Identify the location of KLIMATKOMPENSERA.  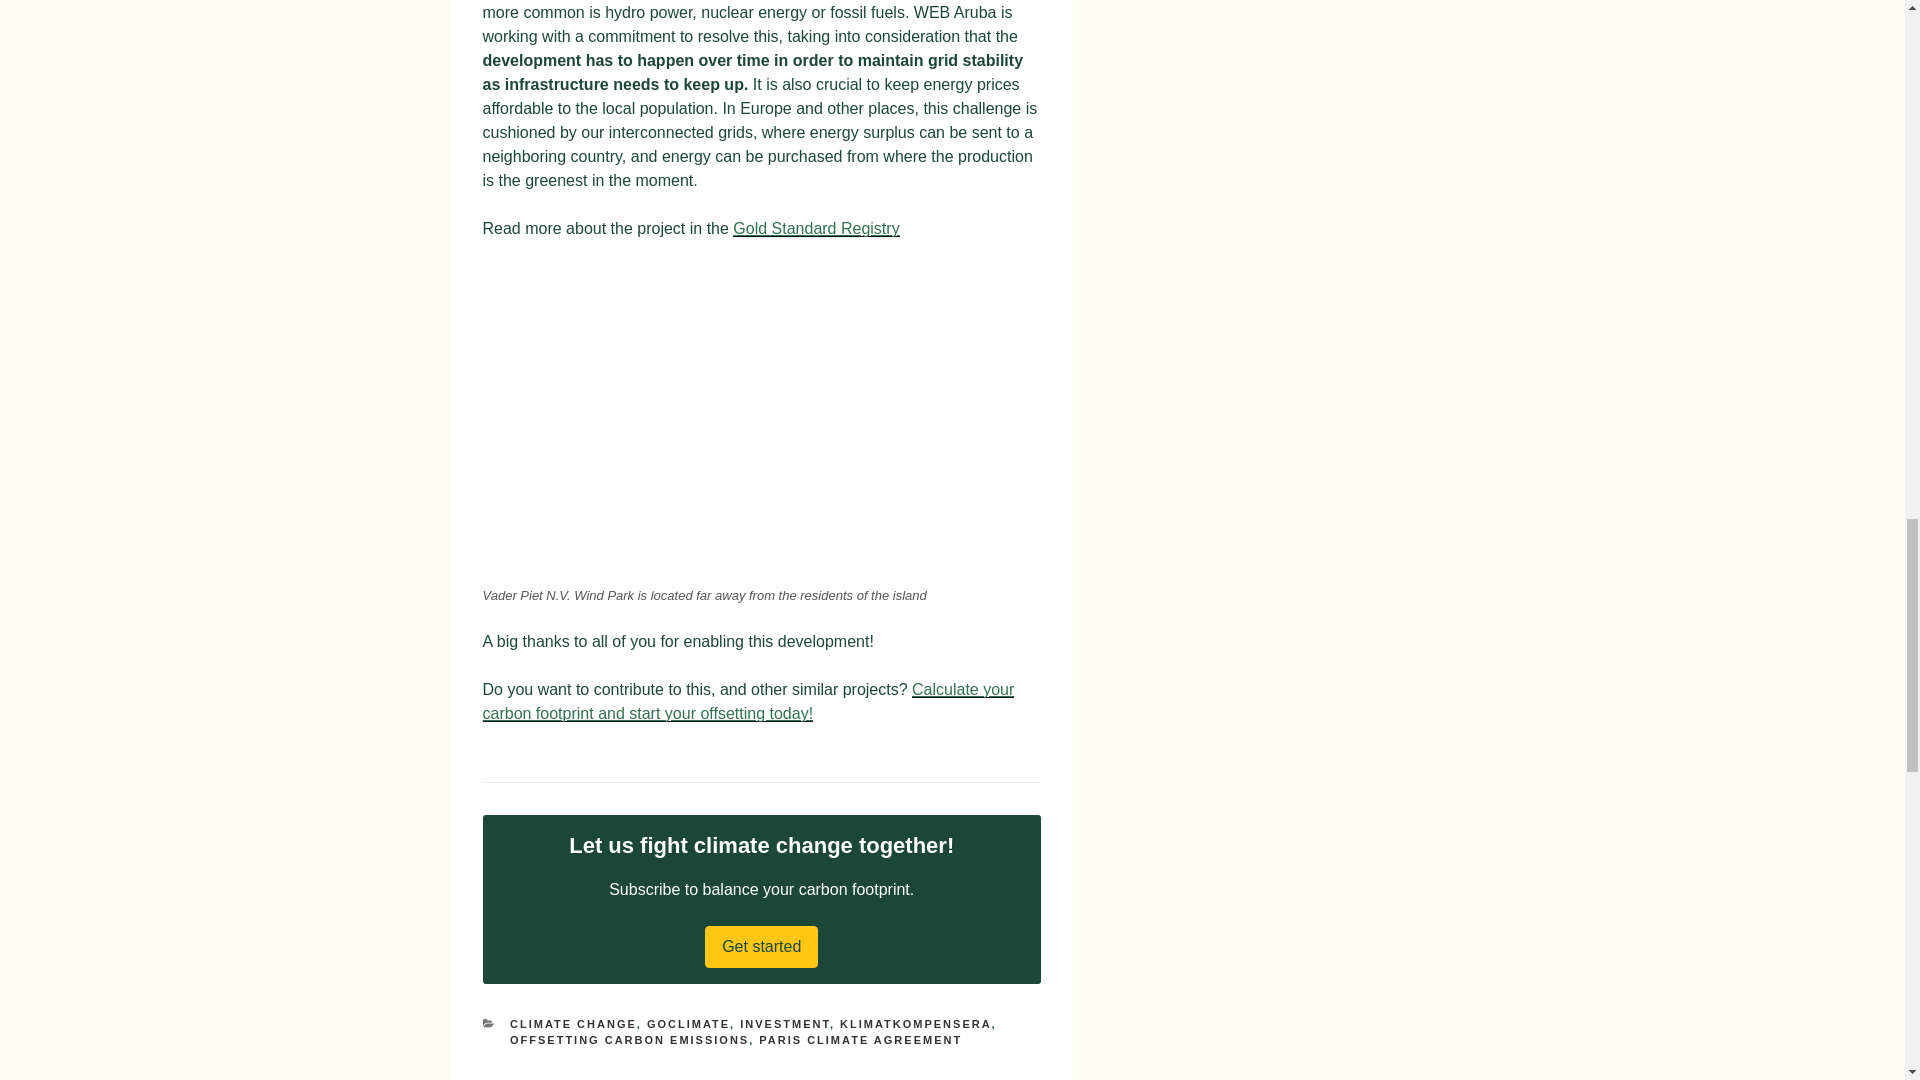
(916, 1024).